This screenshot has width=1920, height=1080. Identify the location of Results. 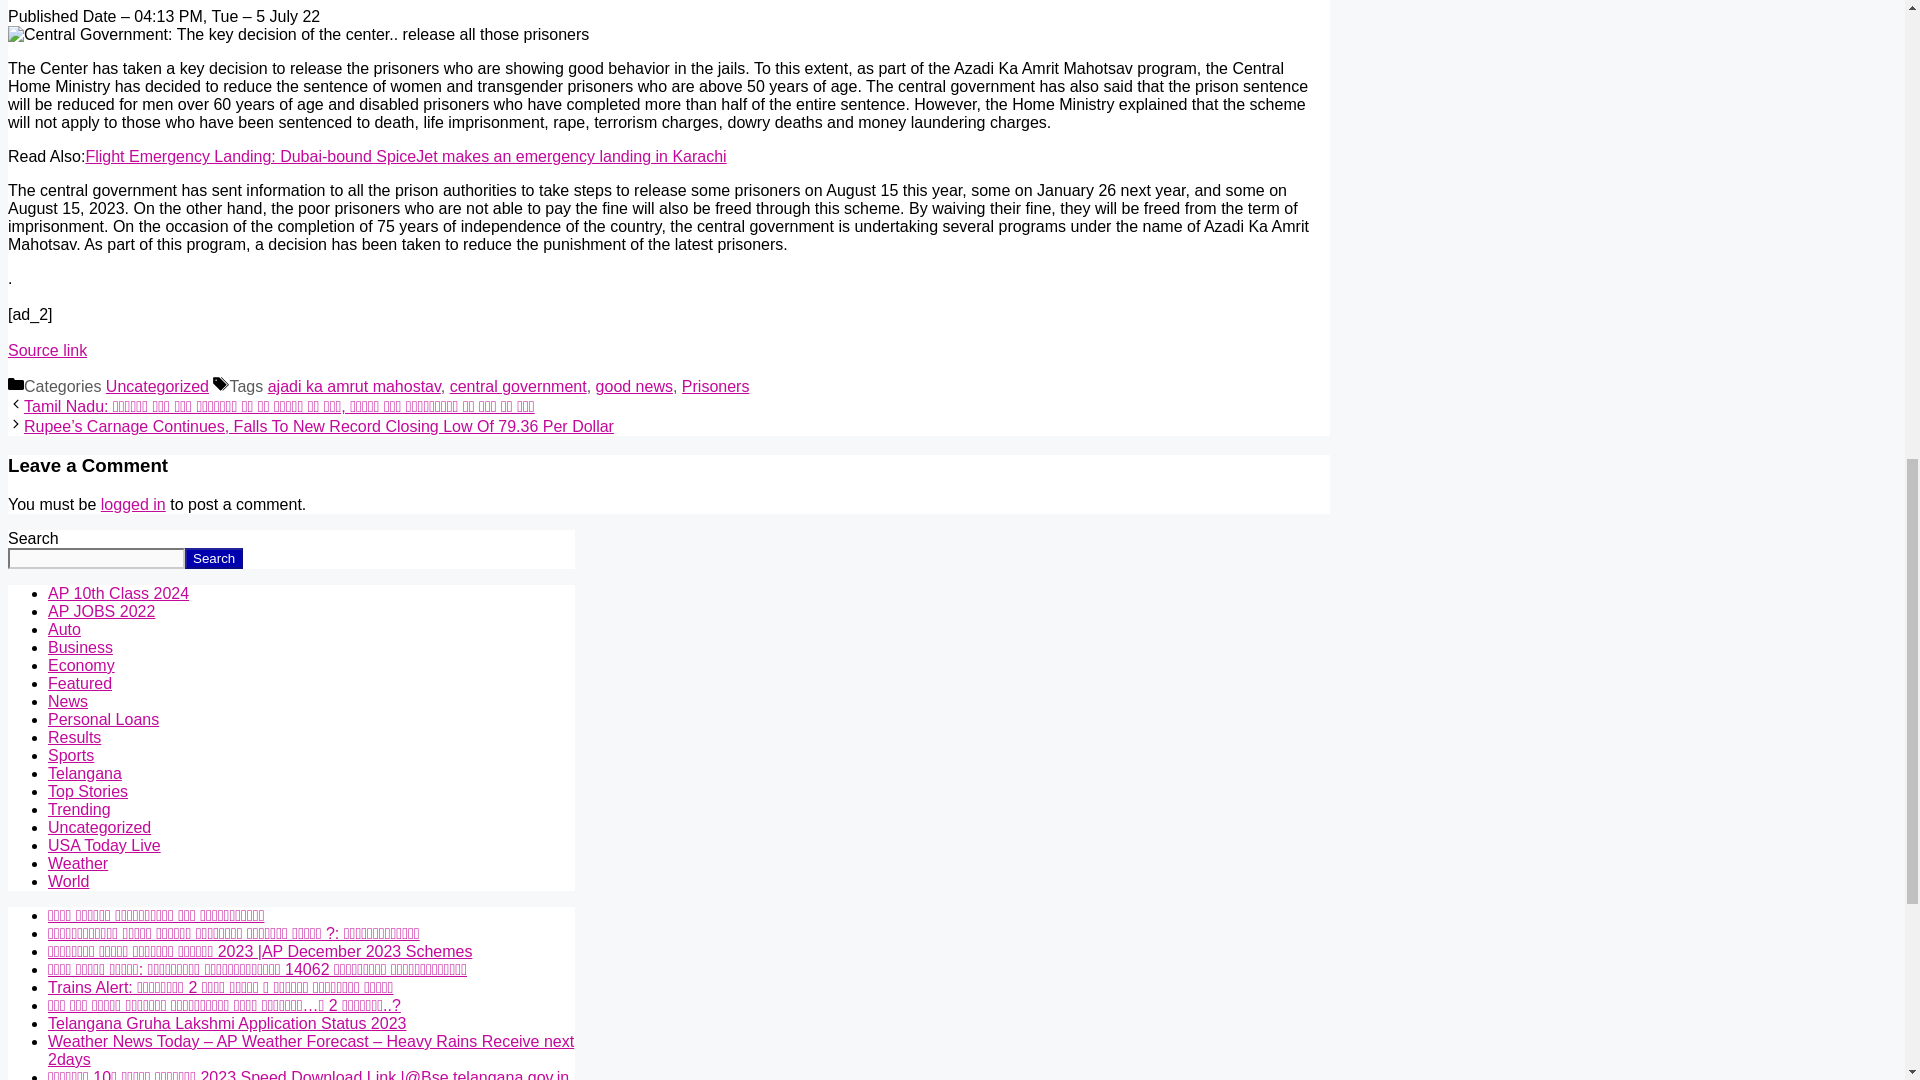
(74, 738).